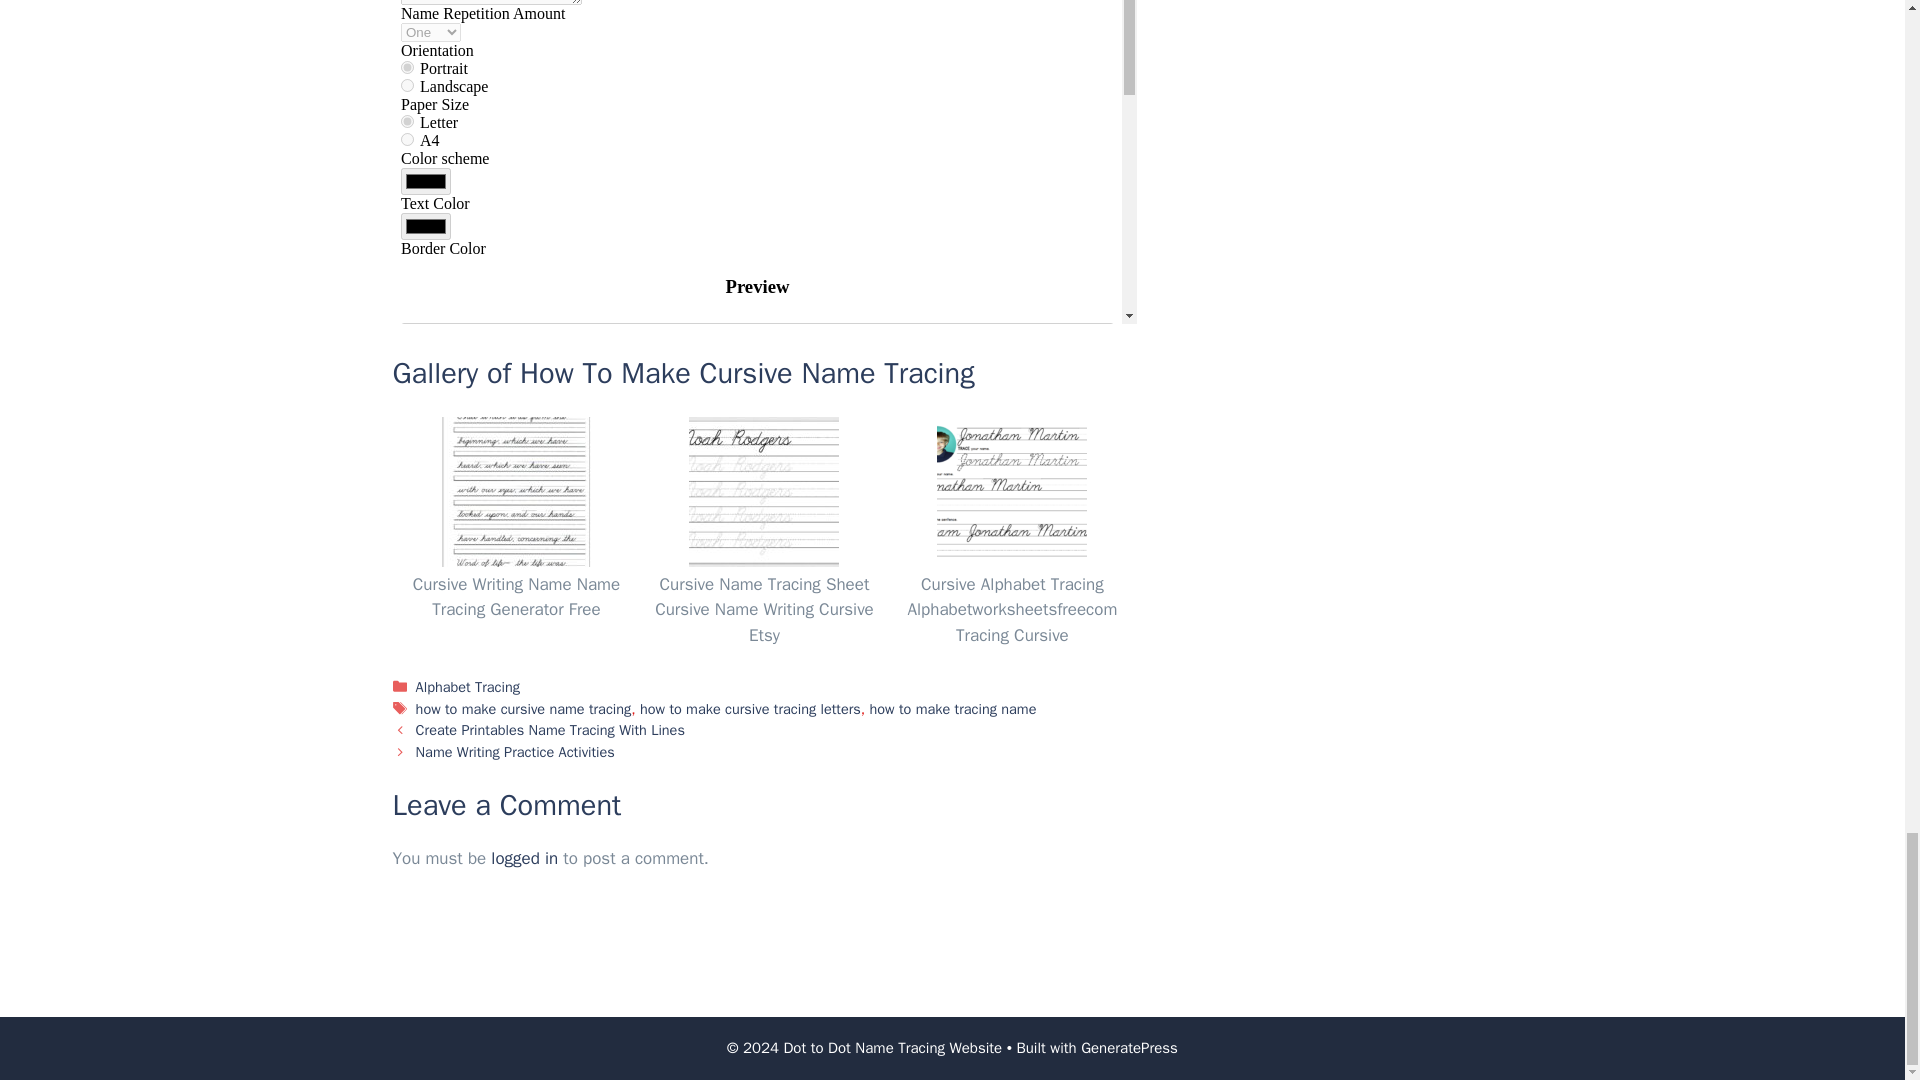 This screenshot has width=1920, height=1080. Describe the element at coordinates (515, 752) in the screenshot. I see `Name Writing Practice Activities` at that location.